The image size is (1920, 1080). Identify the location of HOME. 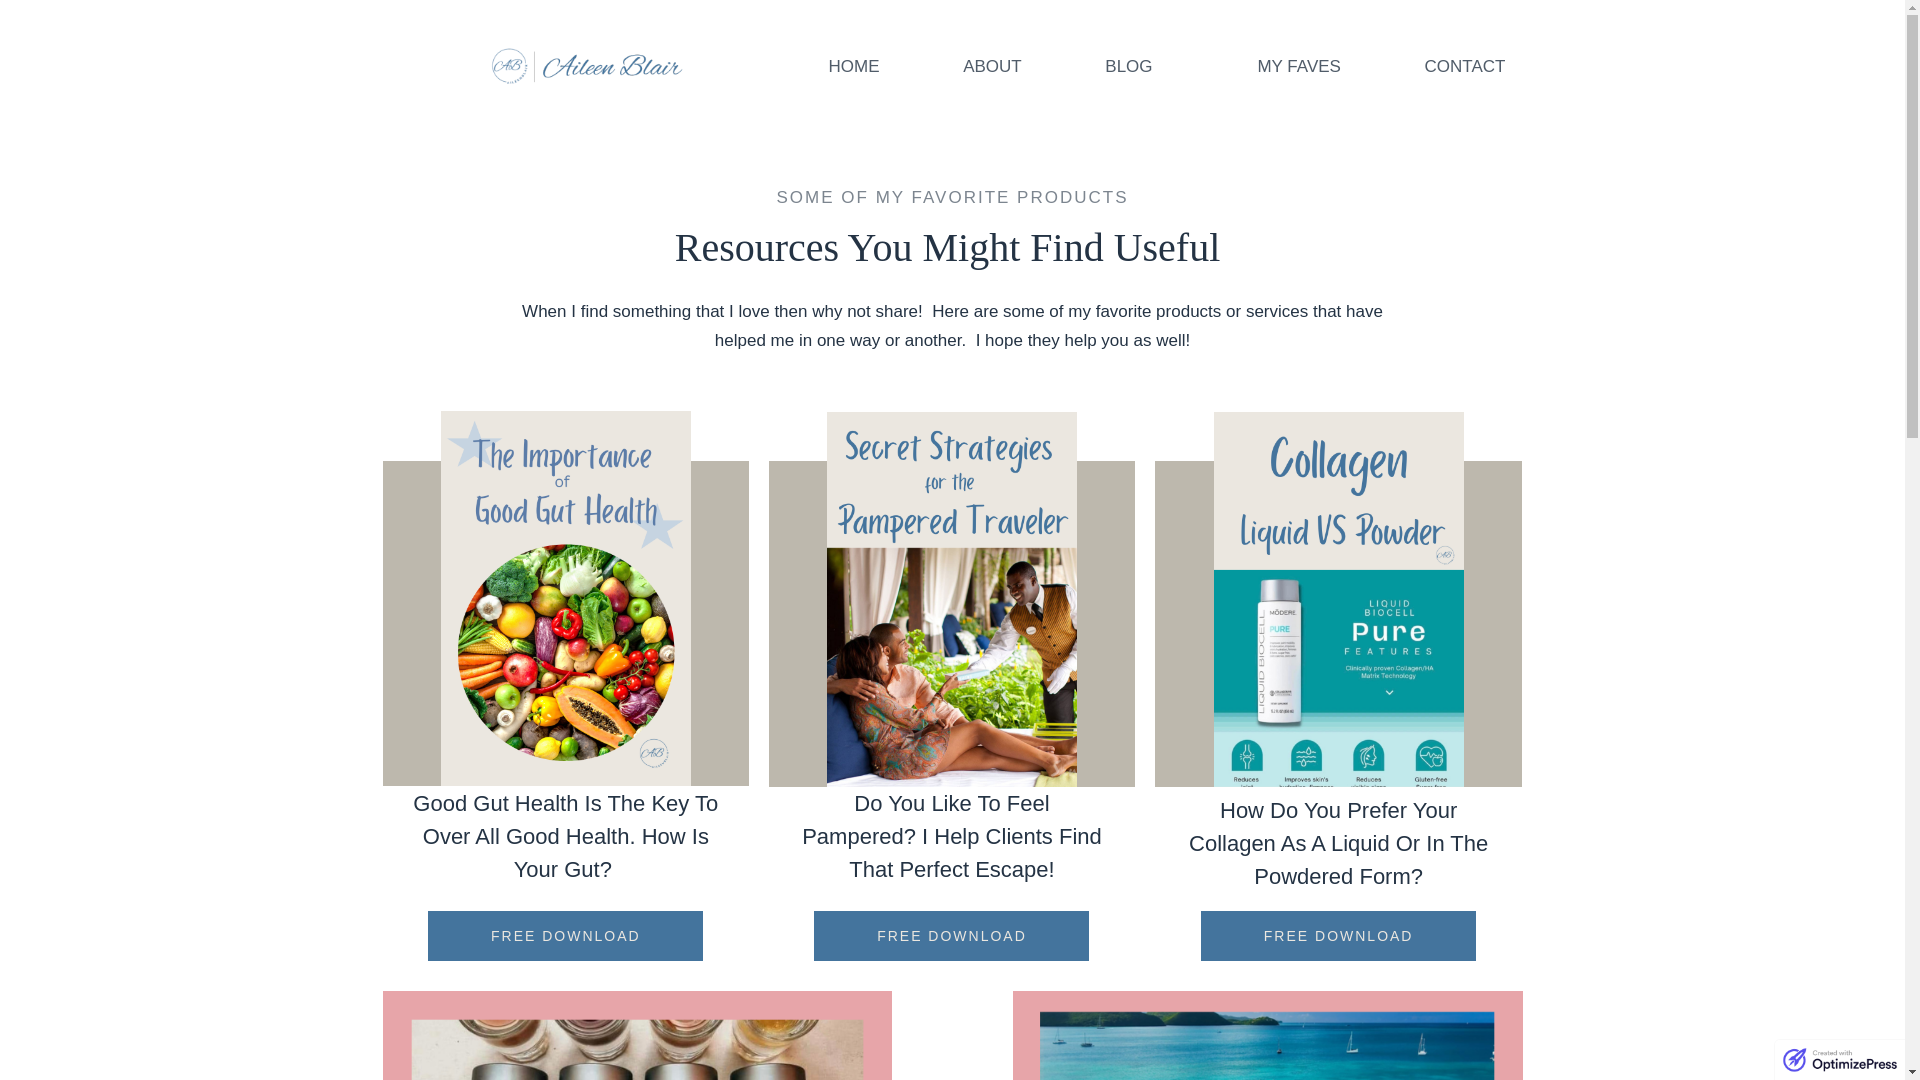
(854, 66).